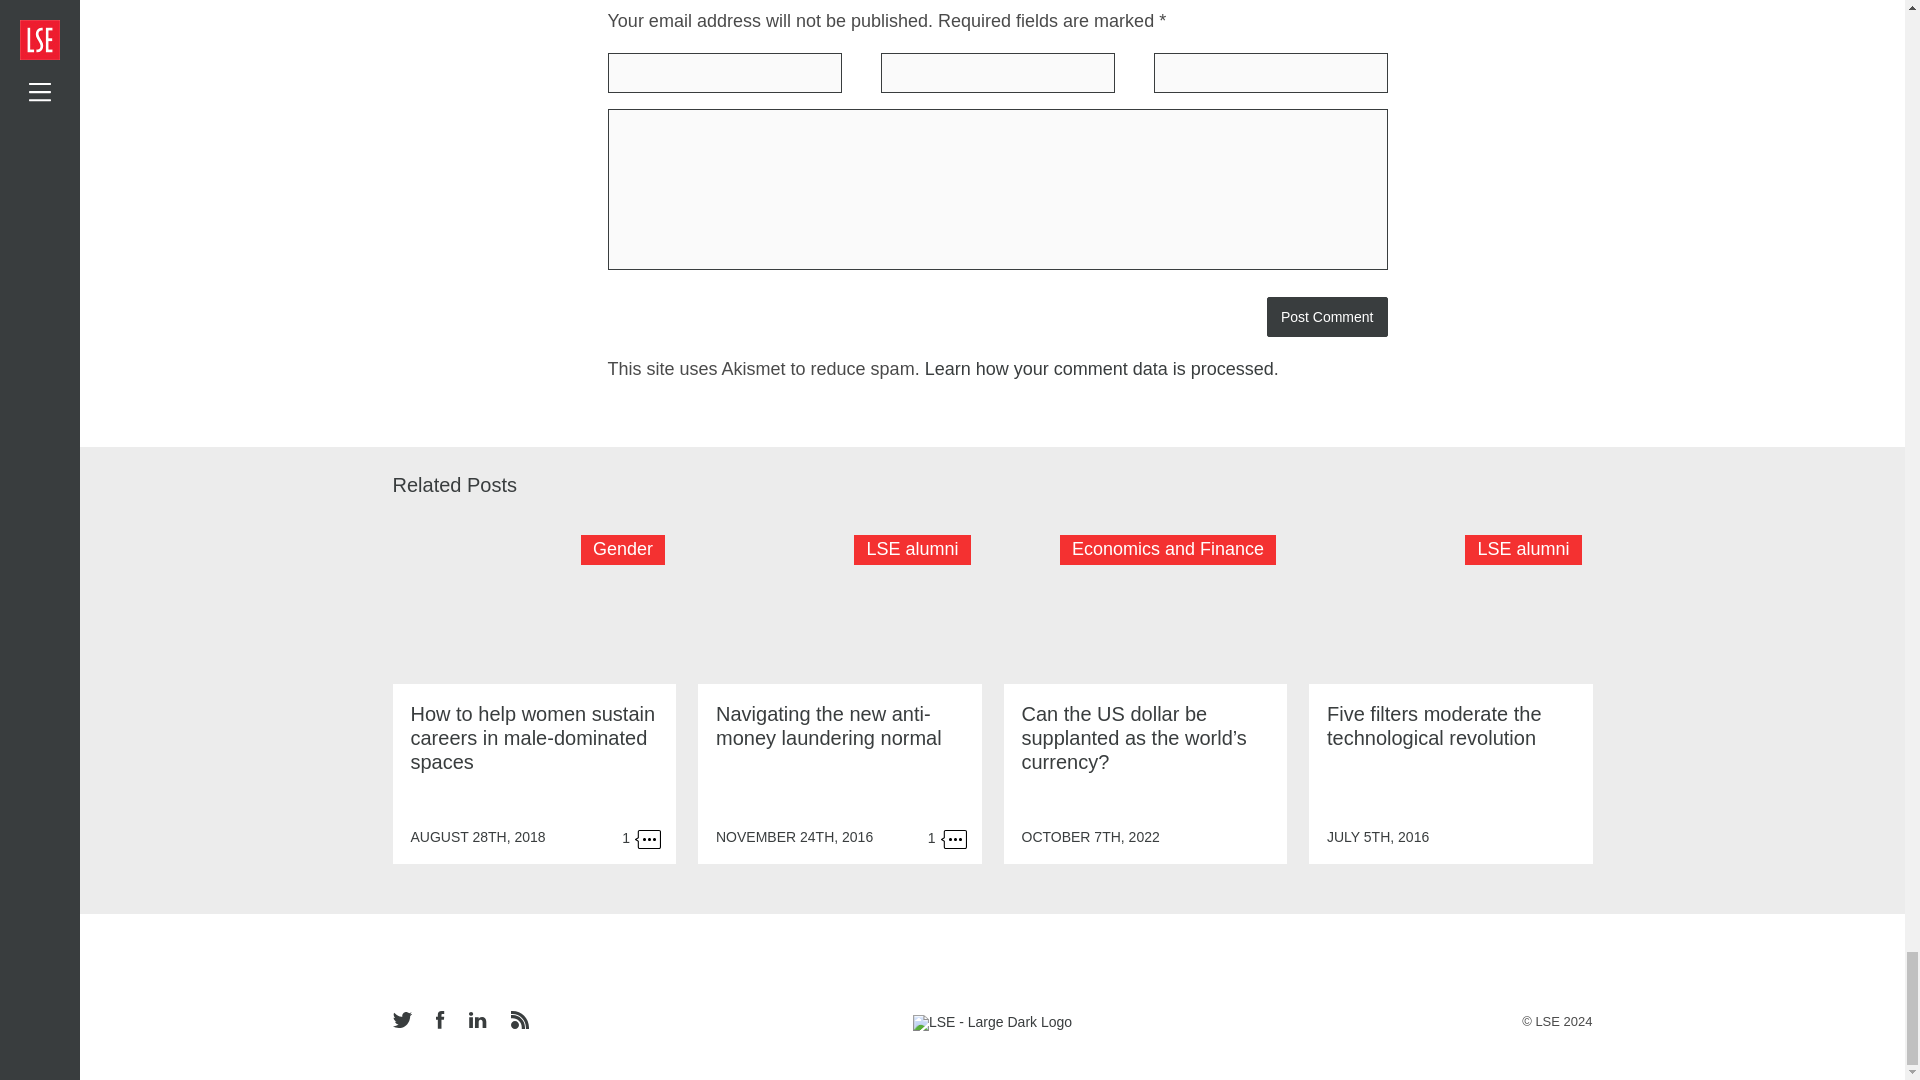  What do you see at coordinates (518, 1022) in the screenshot?
I see `rss` at bounding box center [518, 1022].